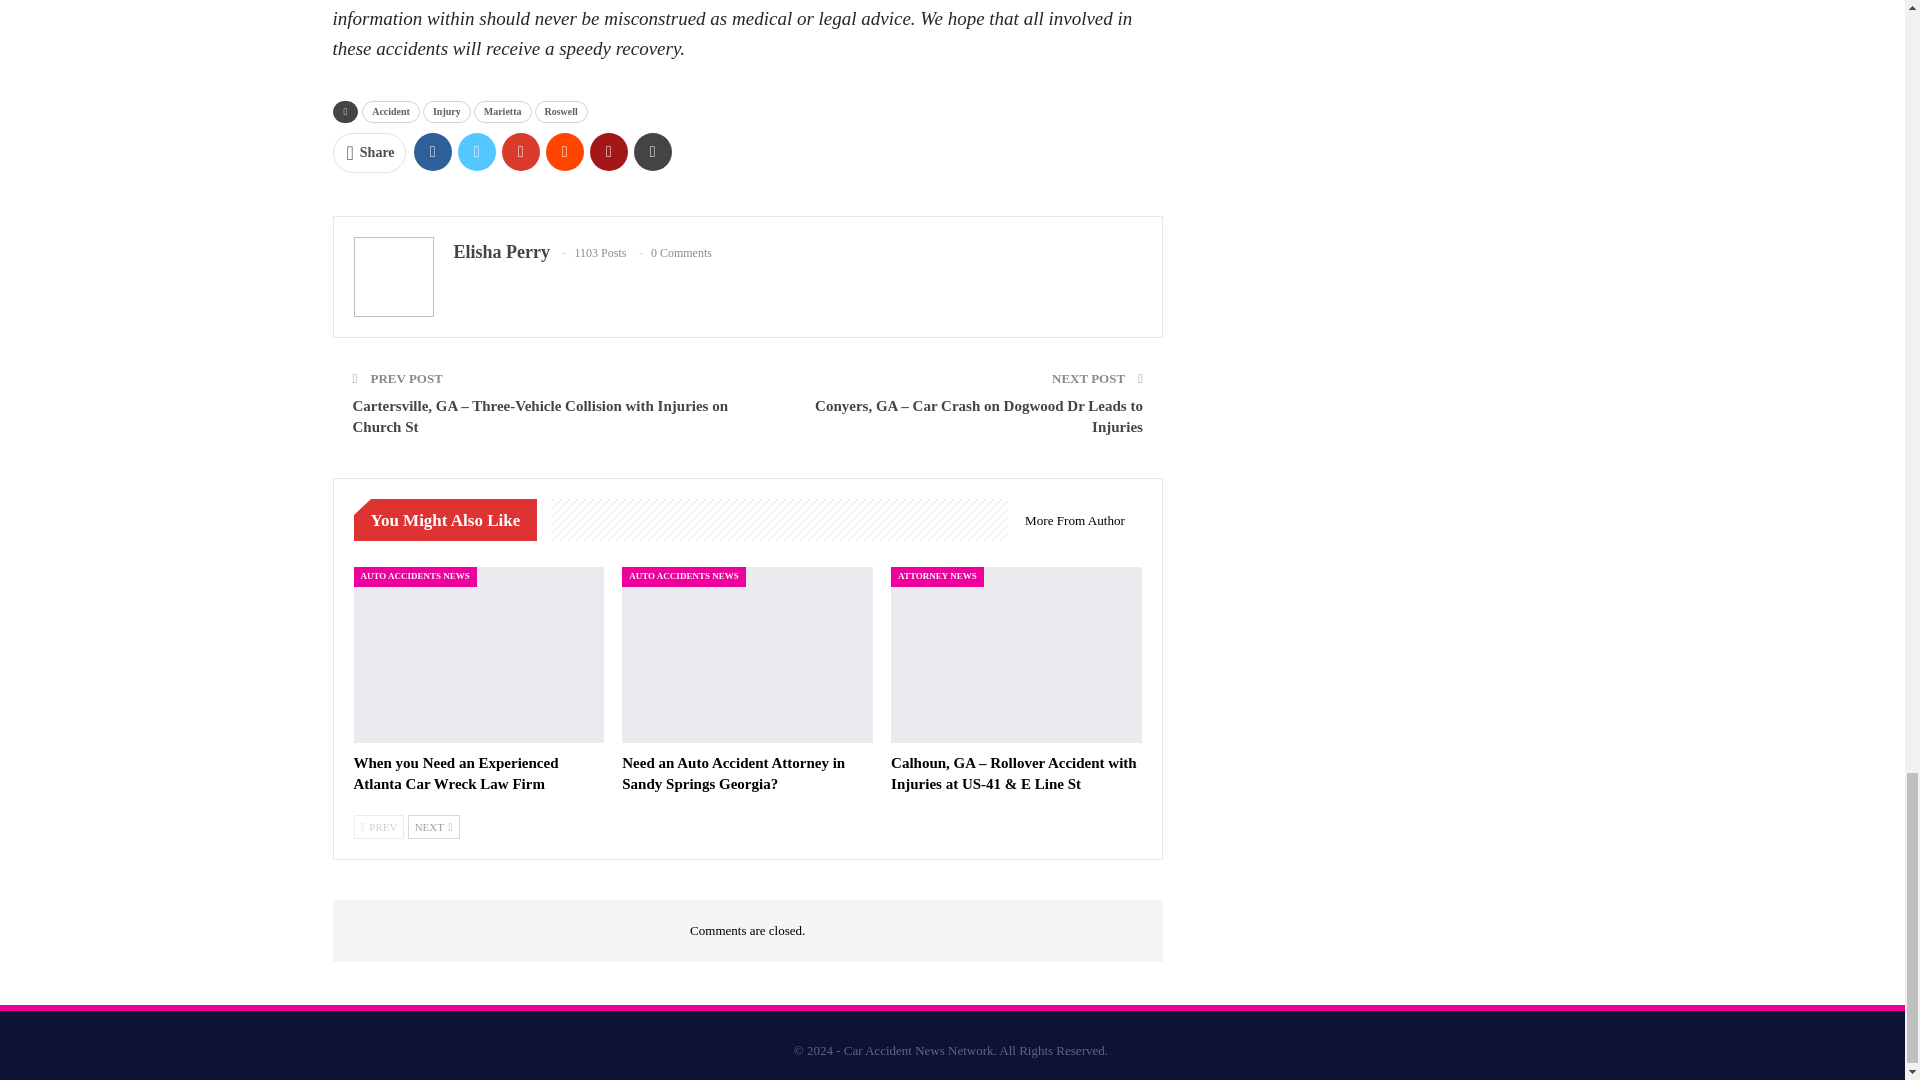 The height and width of the screenshot is (1080, 1920). Describe the element at coordinates (733, 772) in the screenshot. I see `Need an Auto Accident Attorney in Sandy Springs Georgia?` at that location.